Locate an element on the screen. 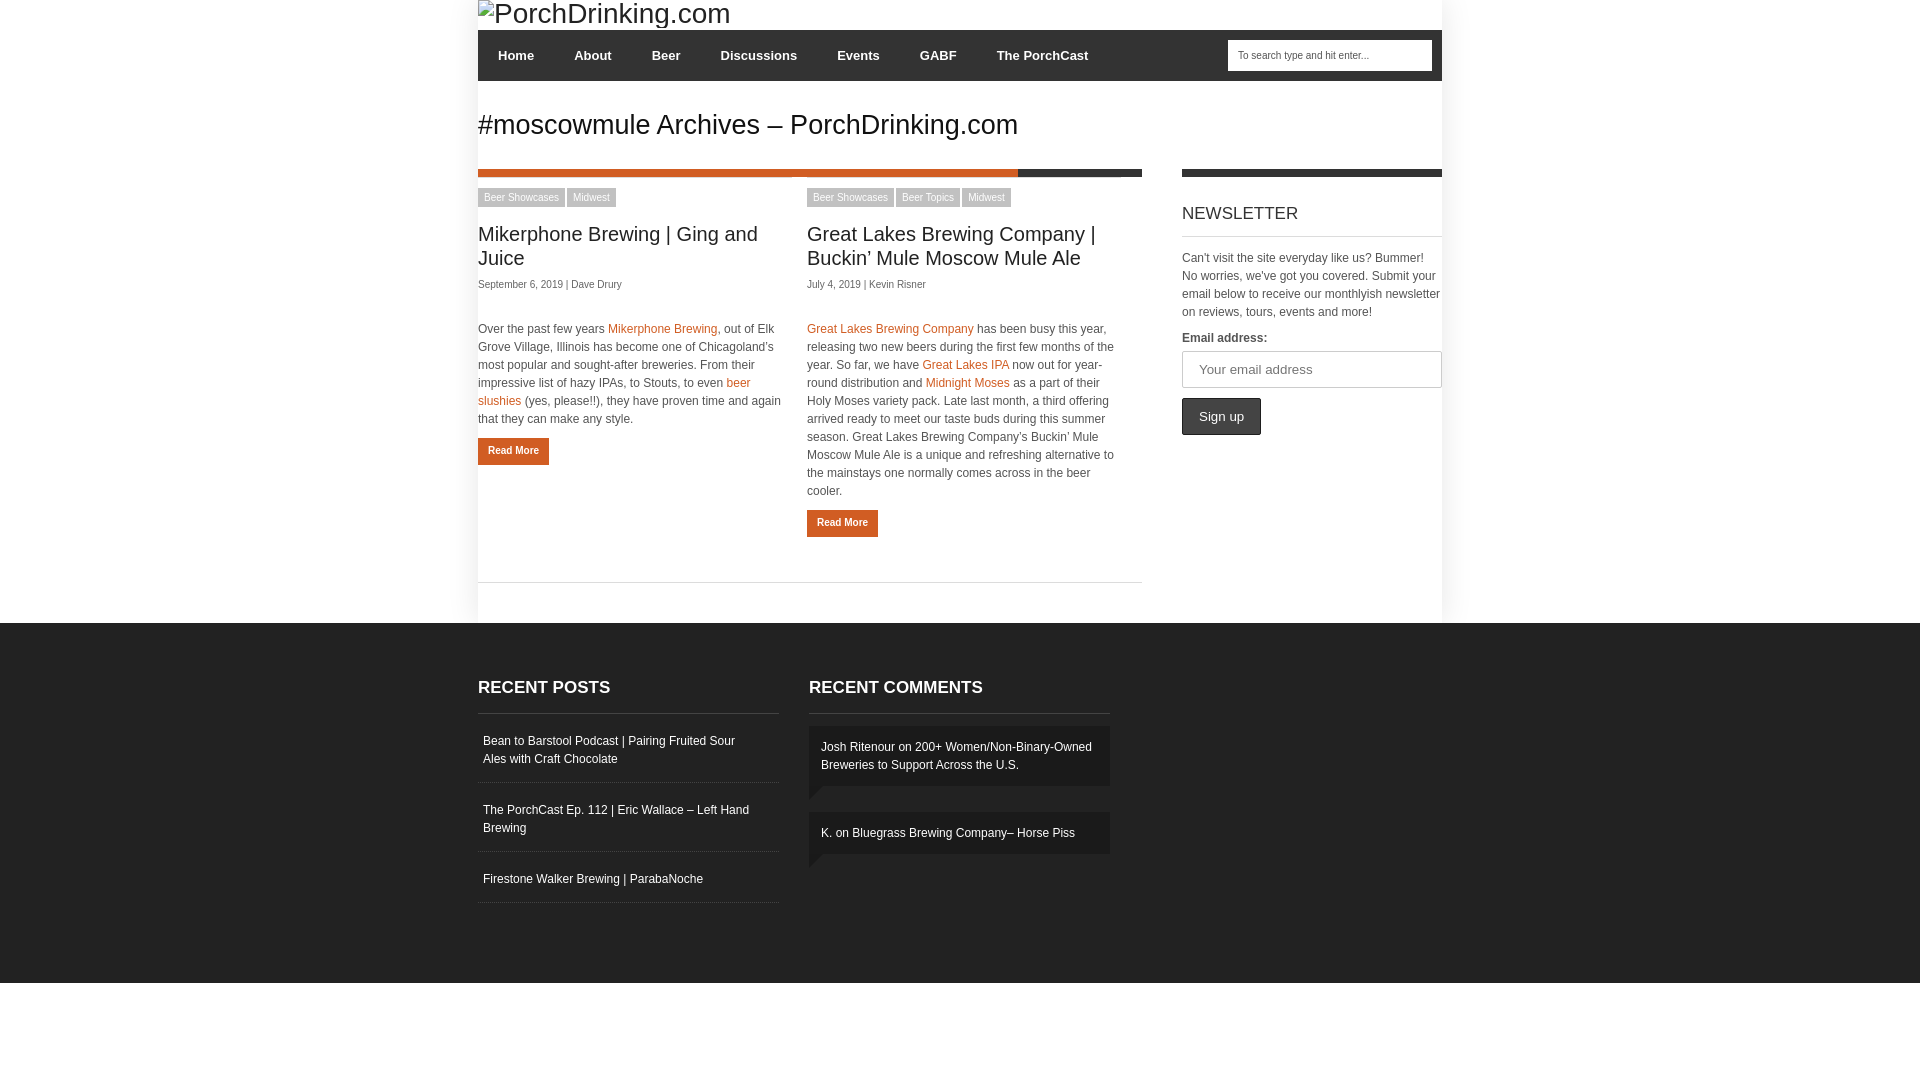  Sign up is located at coordinates (1222, 416).